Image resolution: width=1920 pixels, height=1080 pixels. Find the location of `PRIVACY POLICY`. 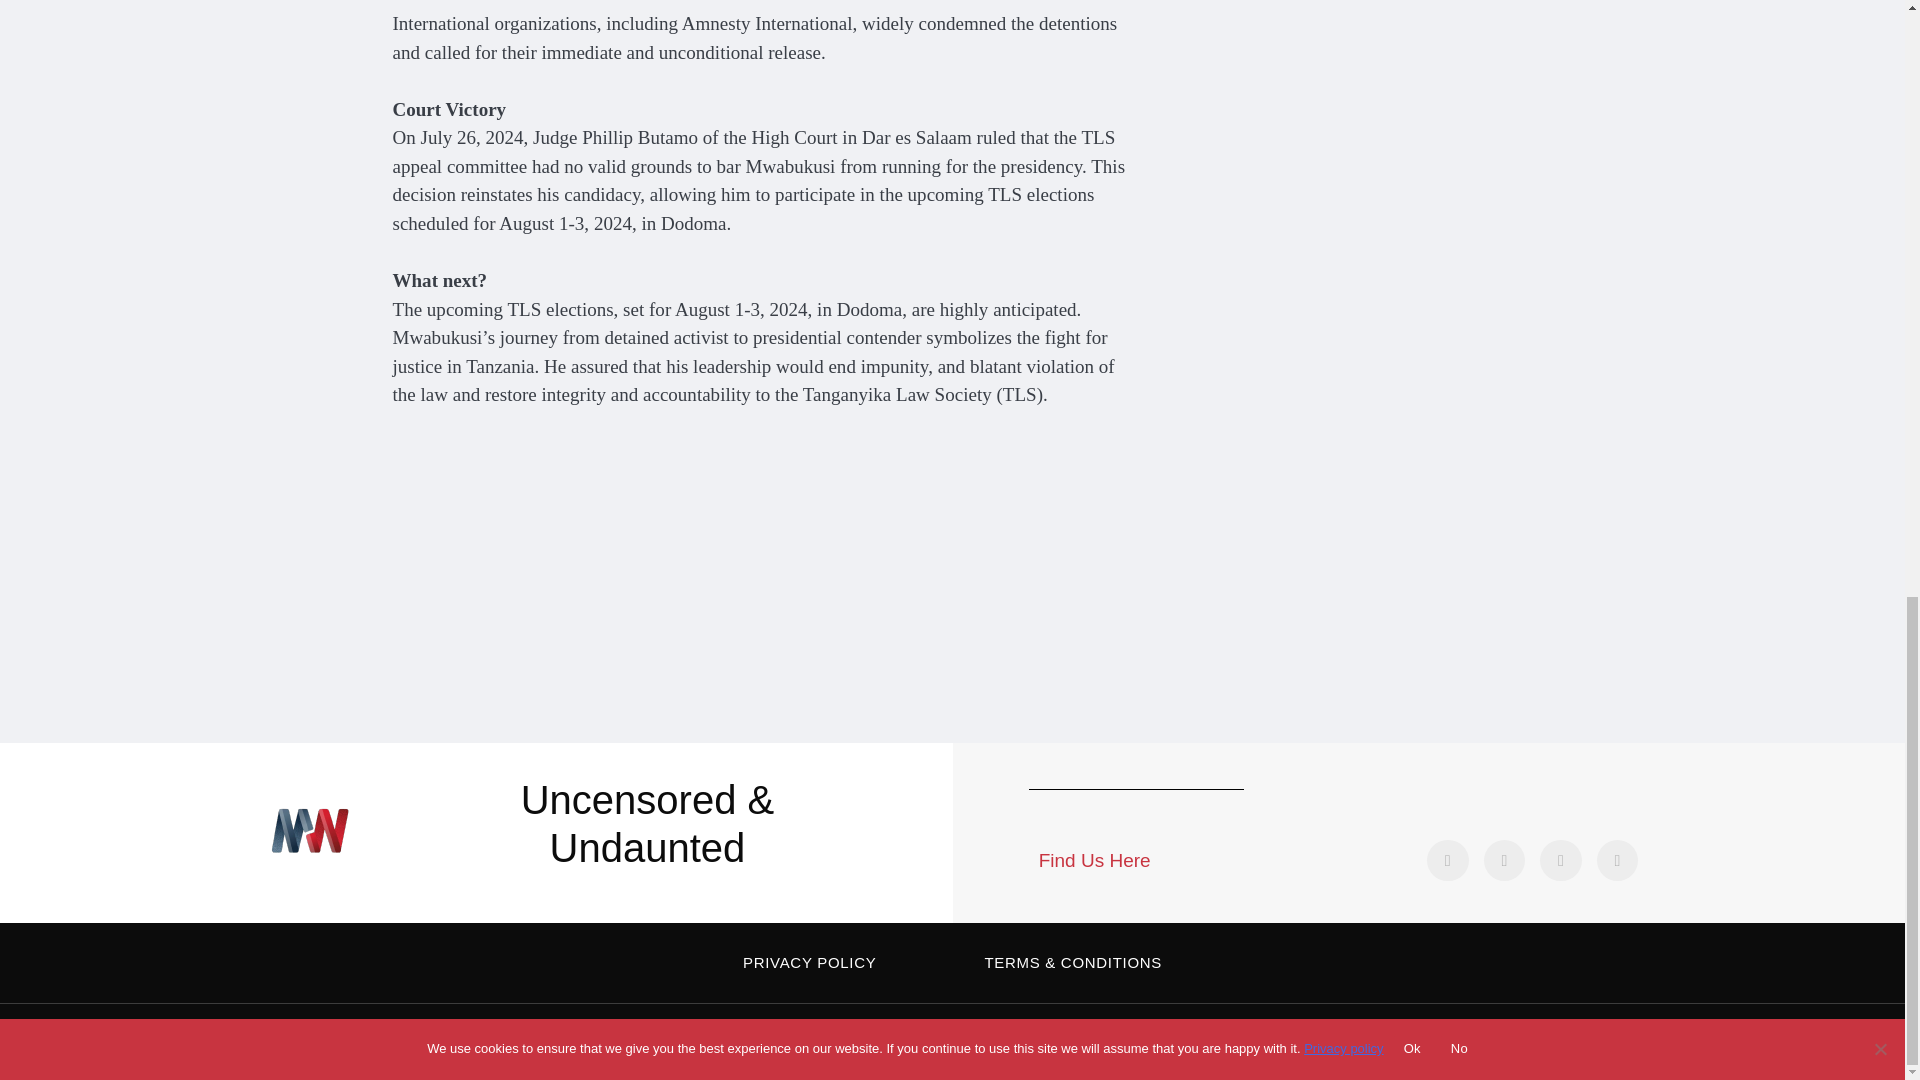

PRIVACY POLICY is located at coordinates (809, 962).